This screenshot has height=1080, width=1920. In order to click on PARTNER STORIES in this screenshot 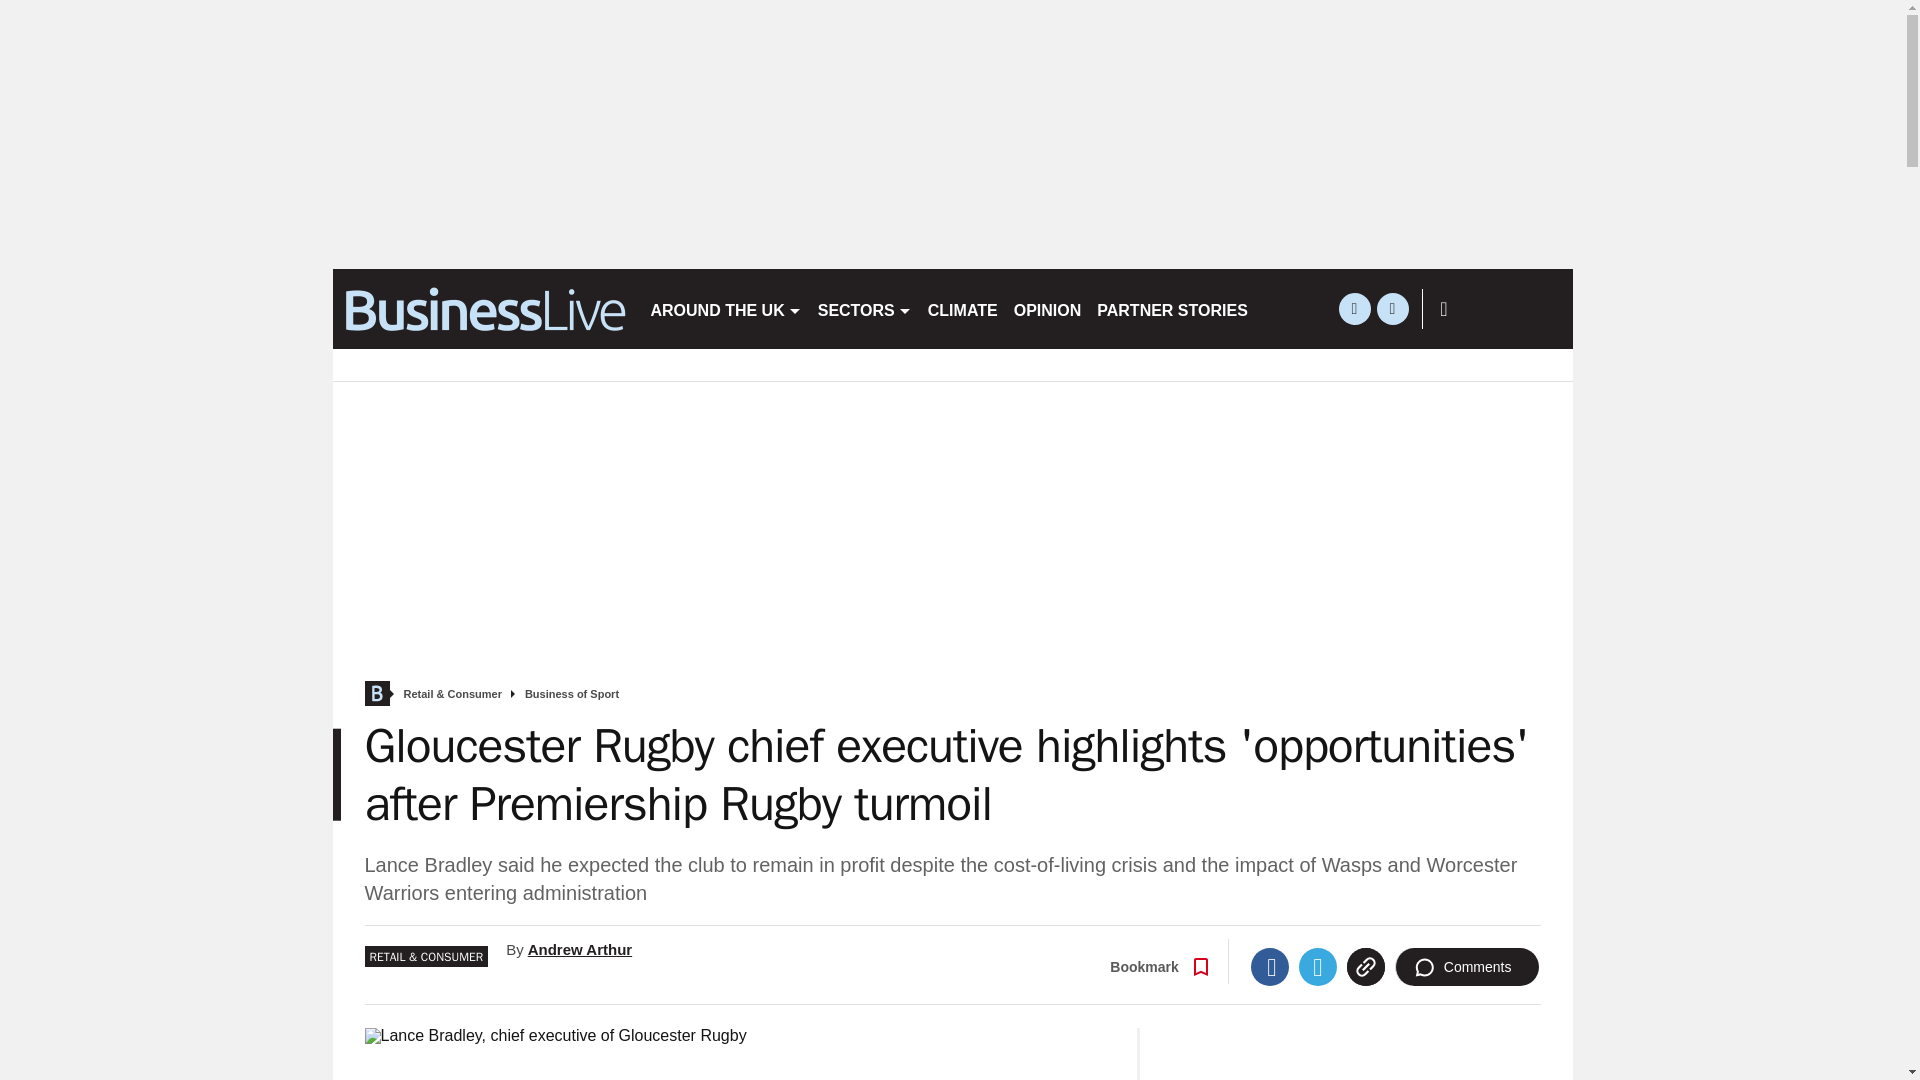, I will do `click(1172, 308)`.